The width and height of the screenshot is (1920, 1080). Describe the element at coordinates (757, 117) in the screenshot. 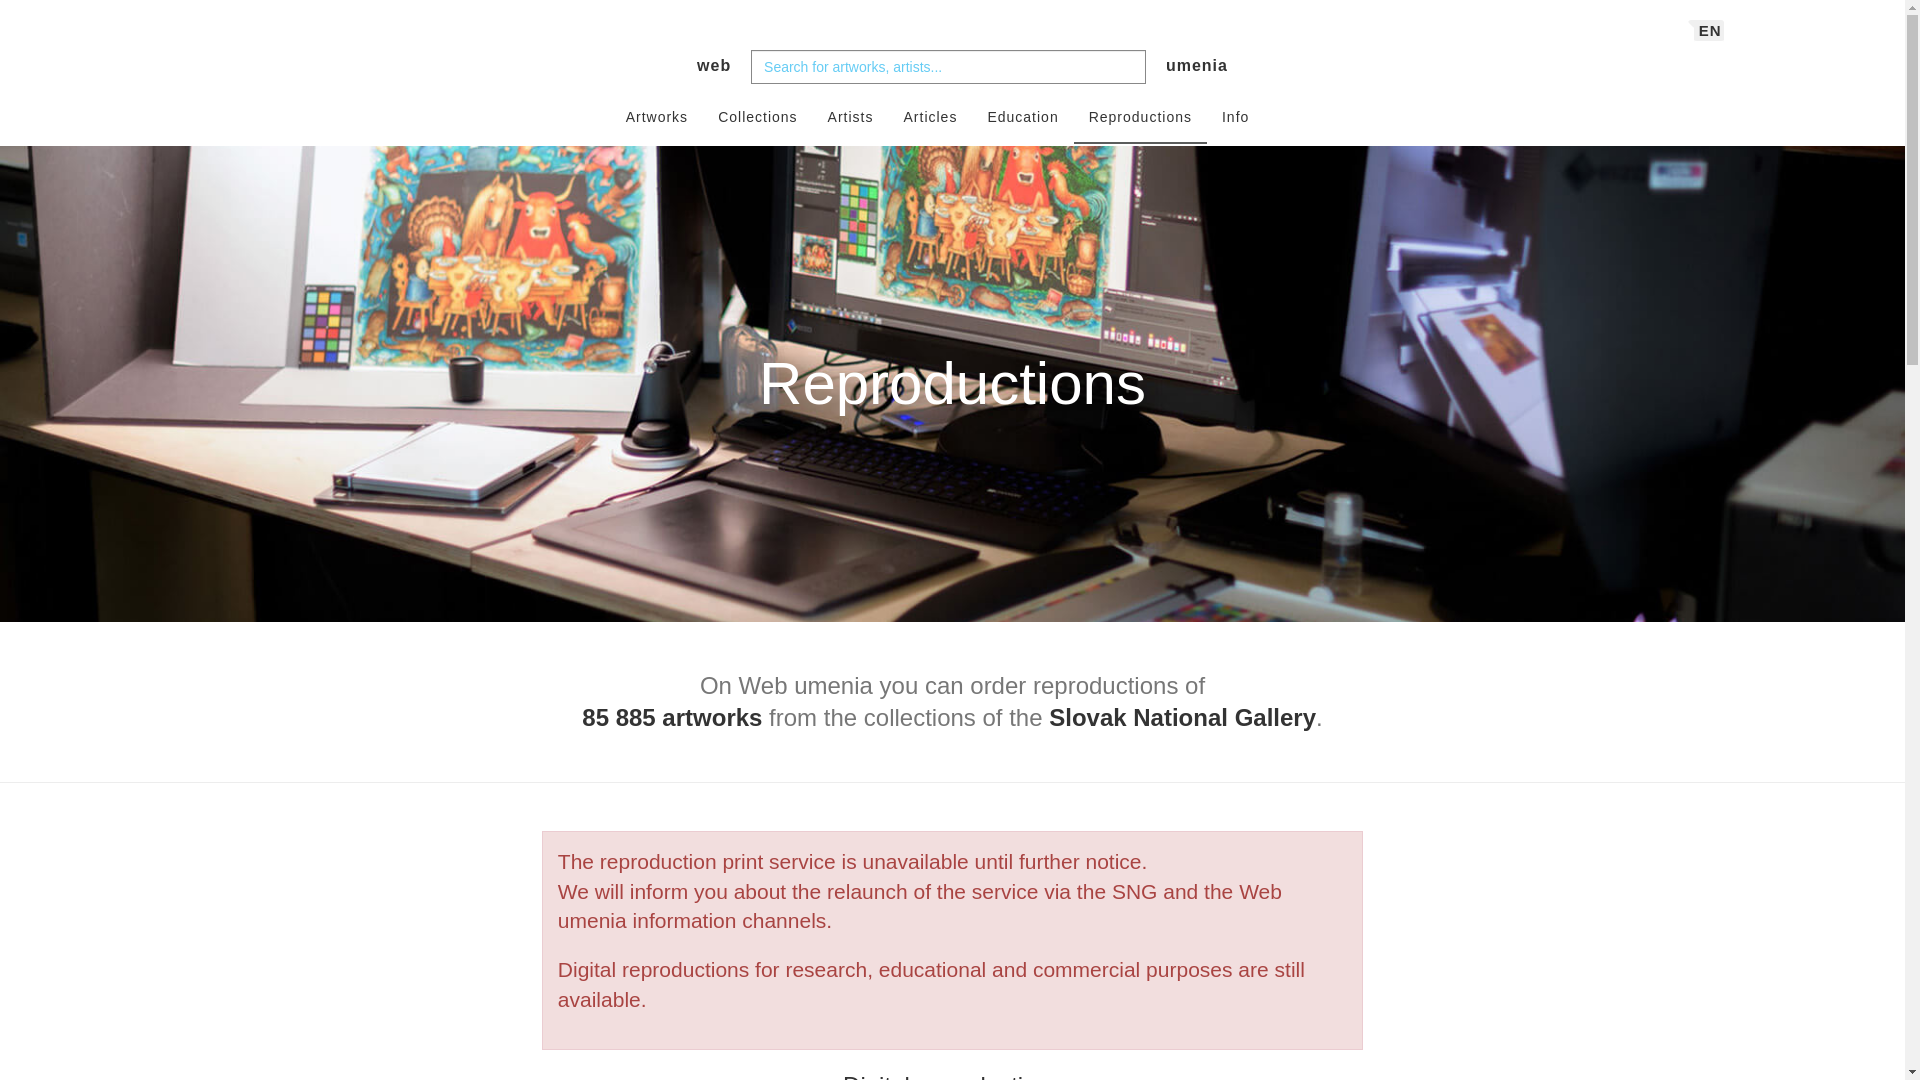

I see `Collections` at that location.